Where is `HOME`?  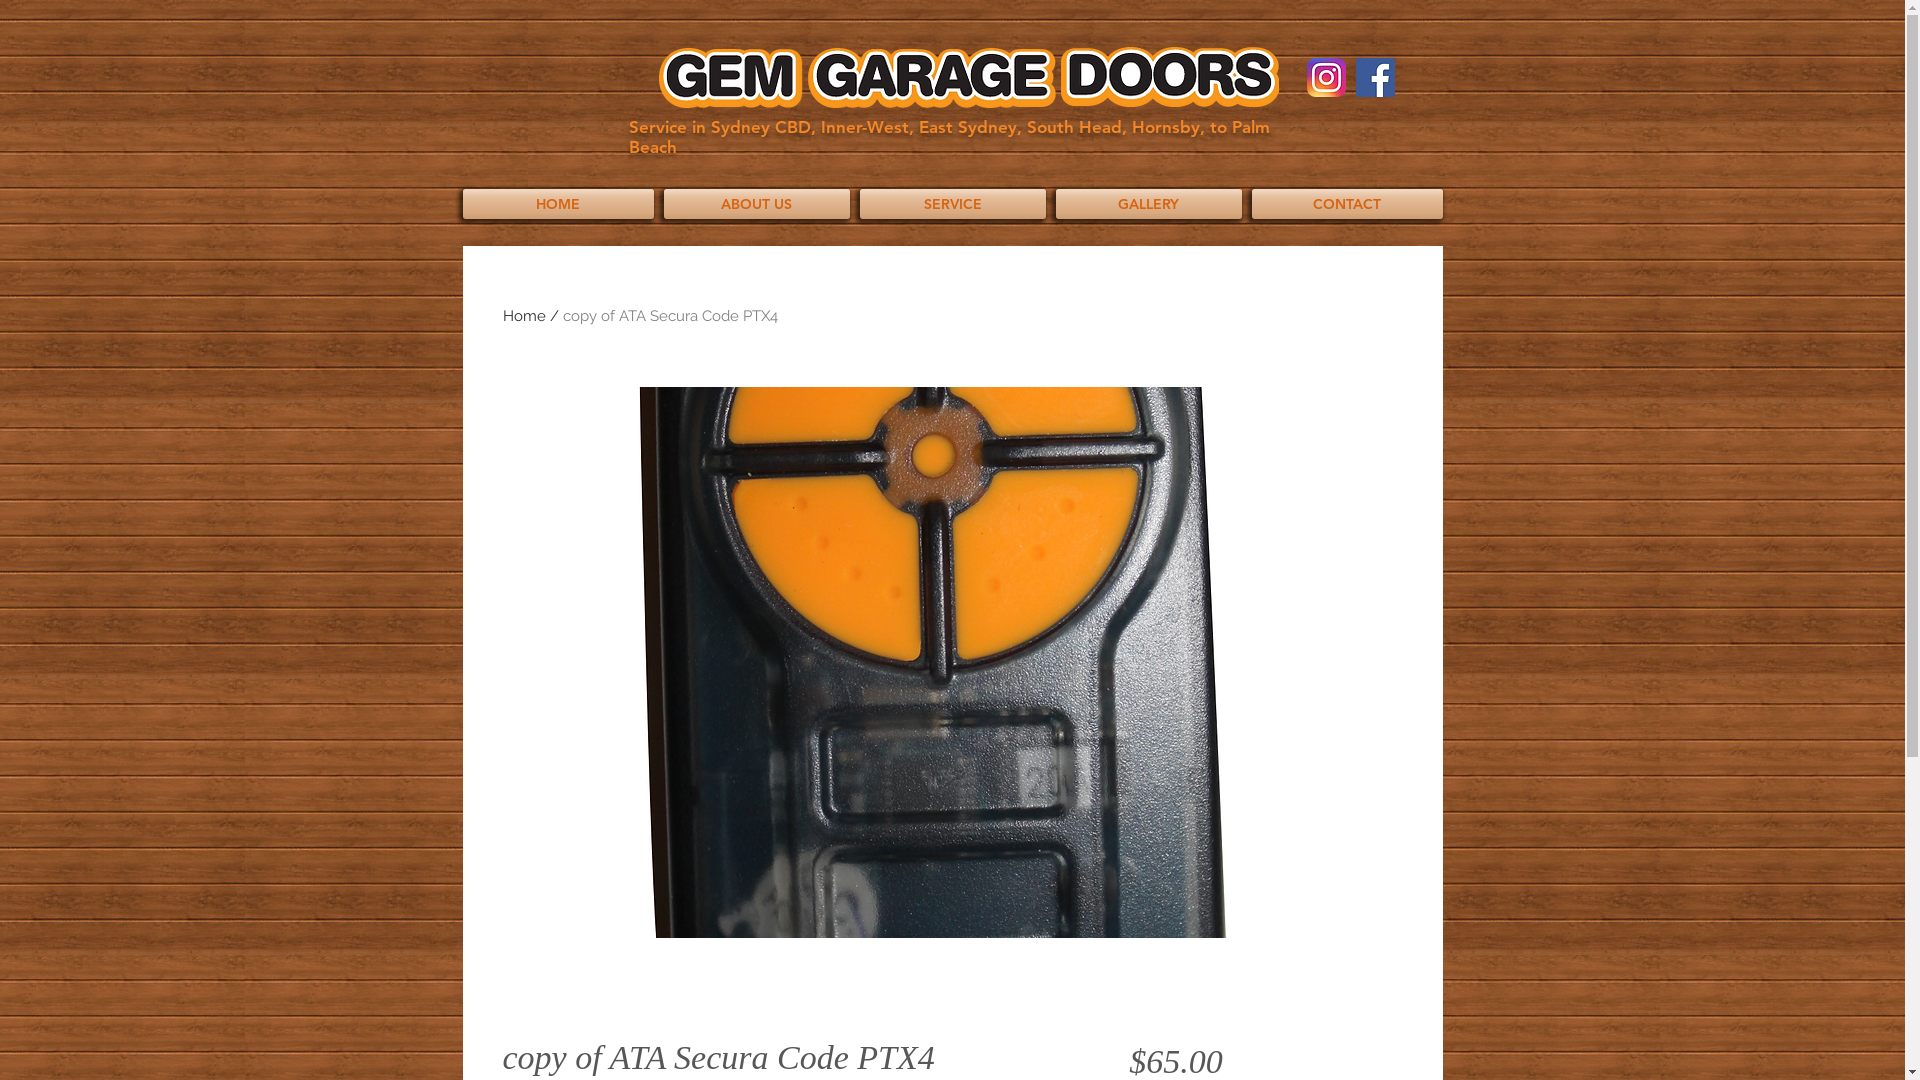 HOME is located at coordinates (560, 204).